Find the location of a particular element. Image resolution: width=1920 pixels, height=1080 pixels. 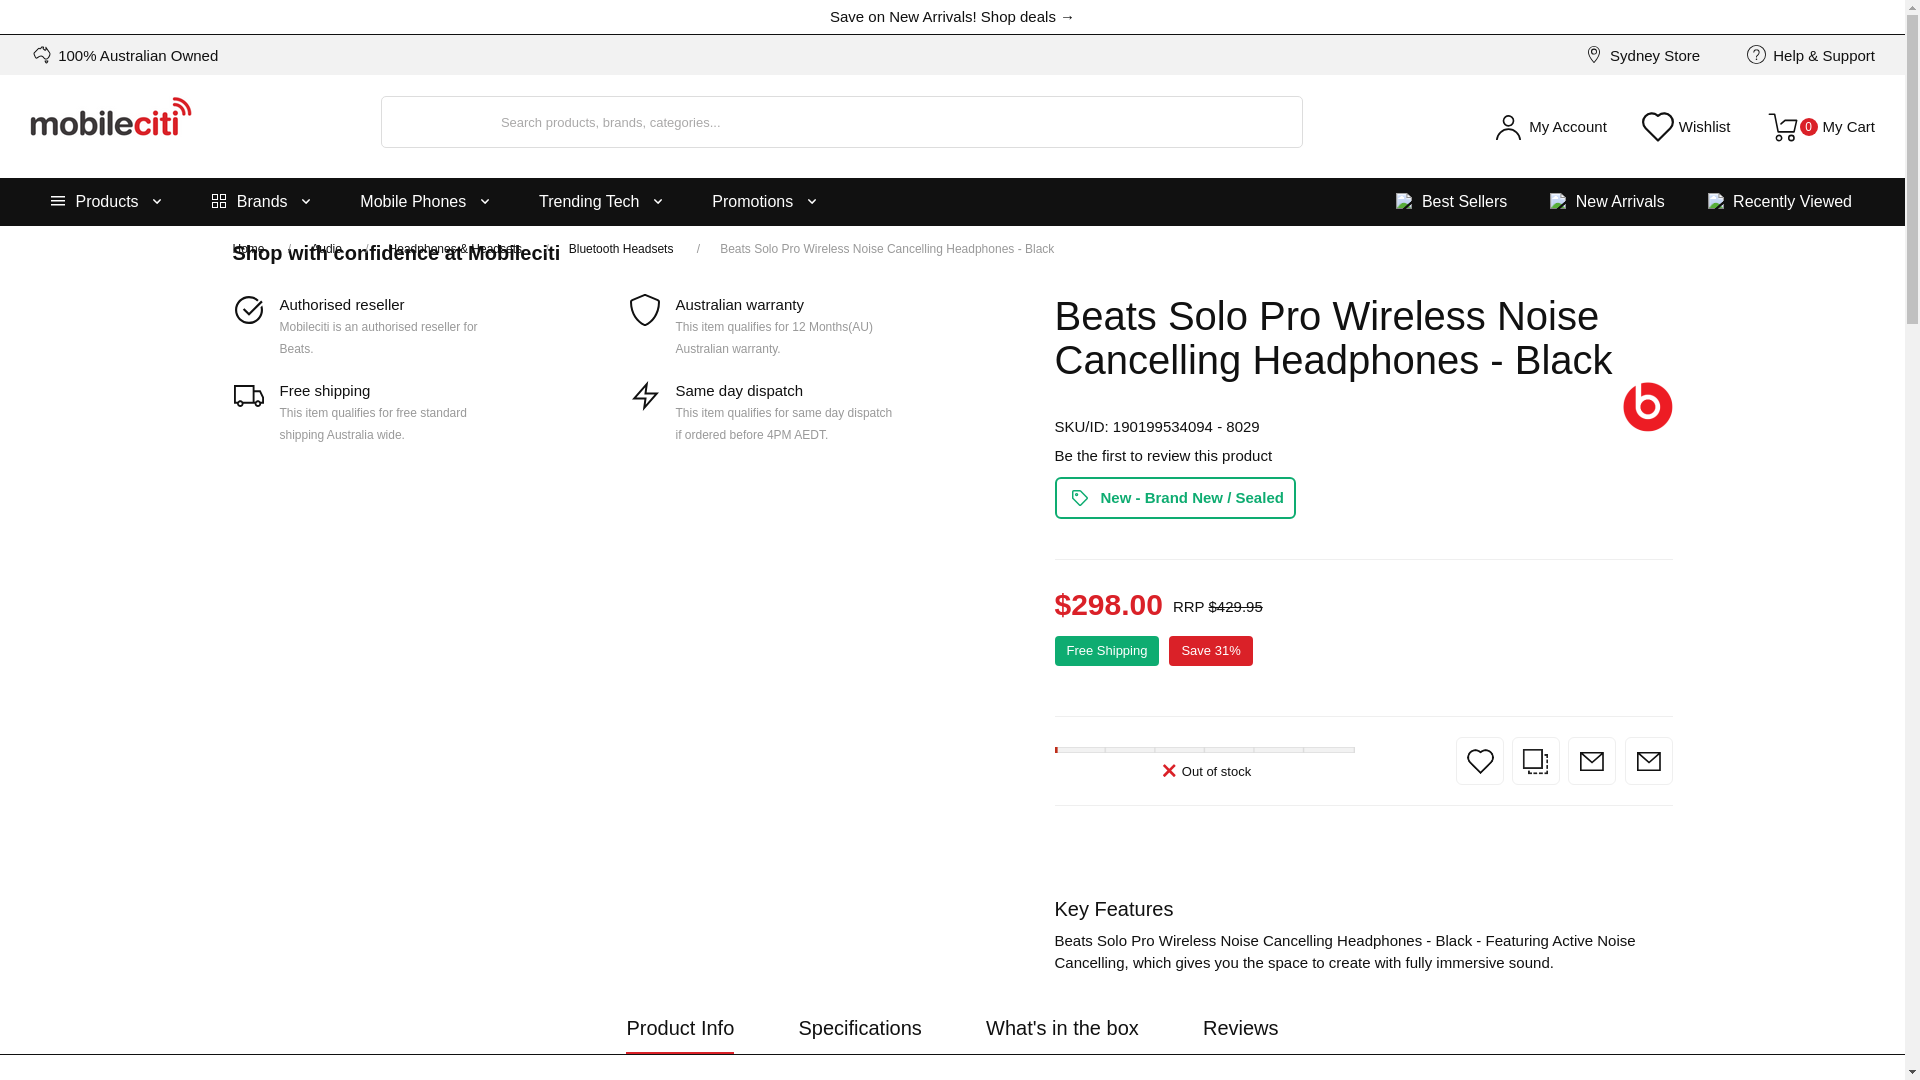

Sydney Store is located at coordinates (1549, 126).